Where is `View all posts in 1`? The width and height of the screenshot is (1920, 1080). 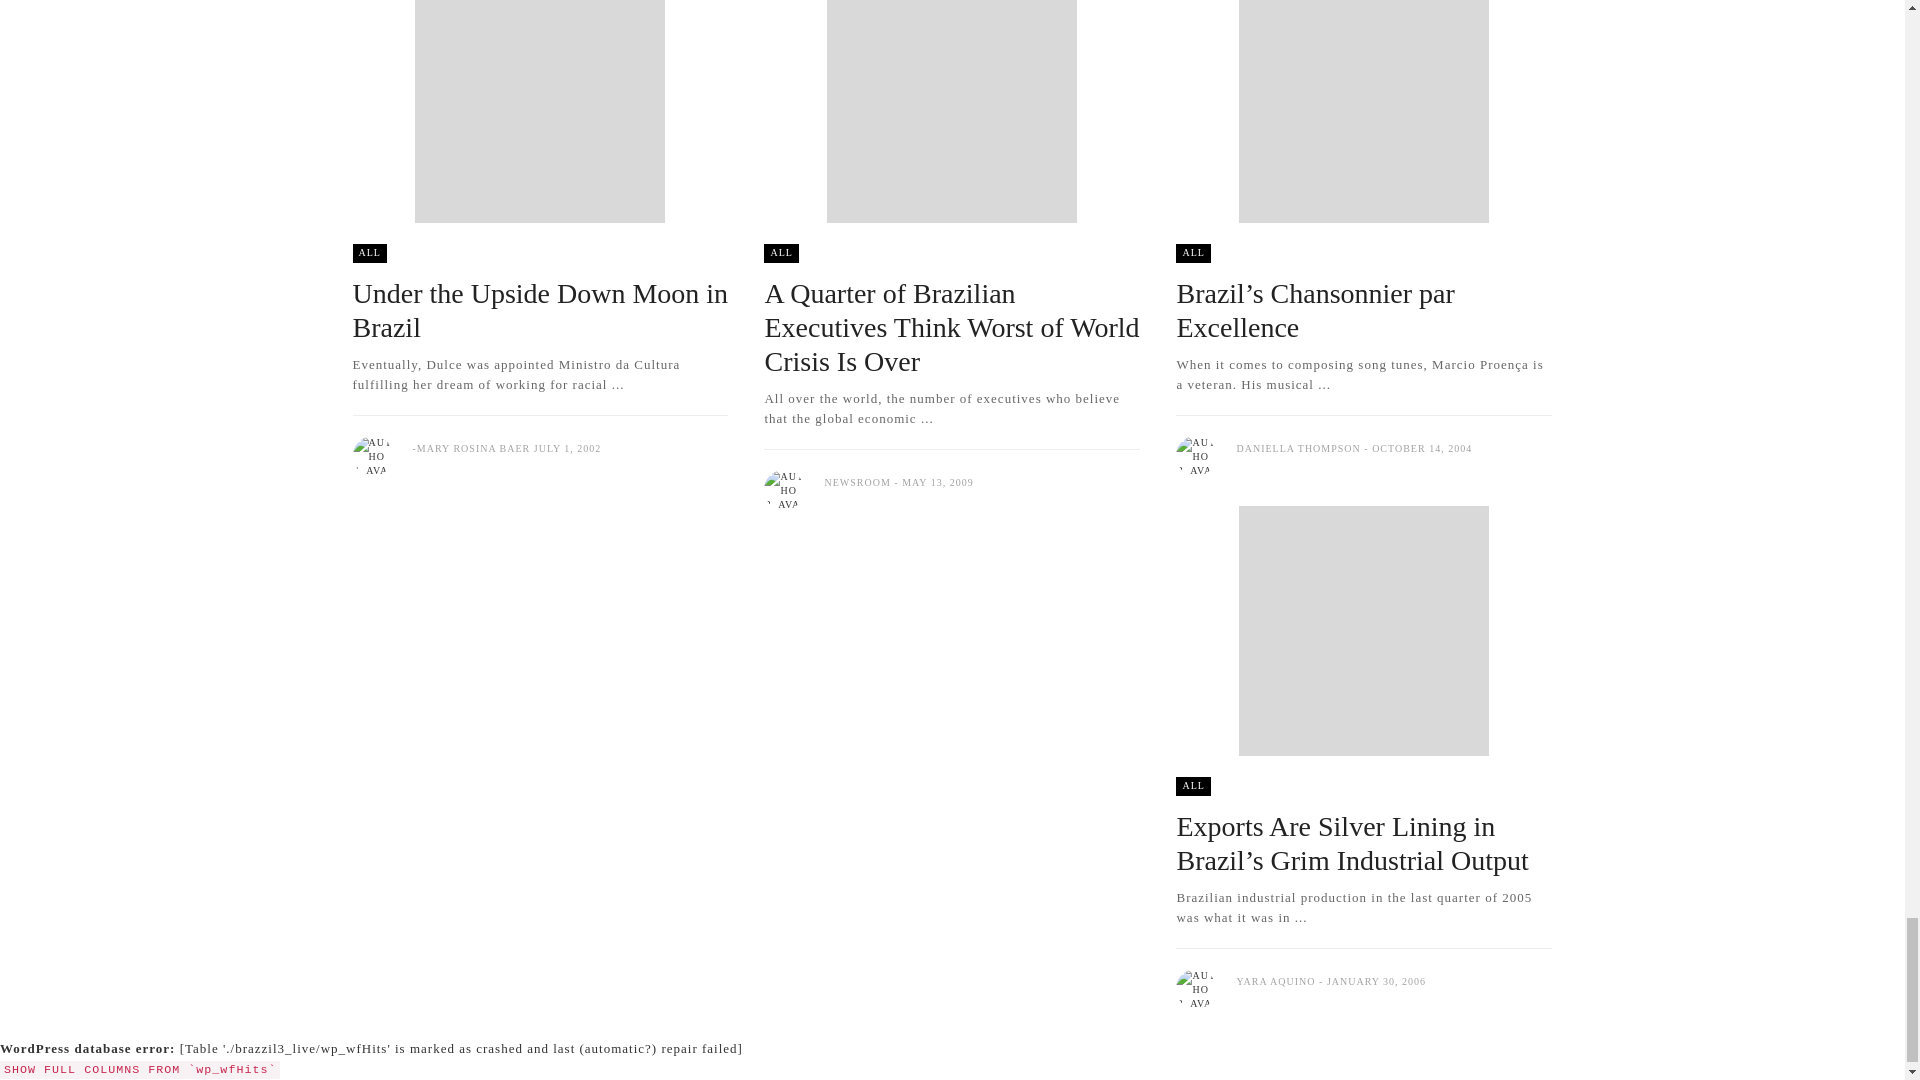 View all posts in 1 is located at coordinates (781, 254).